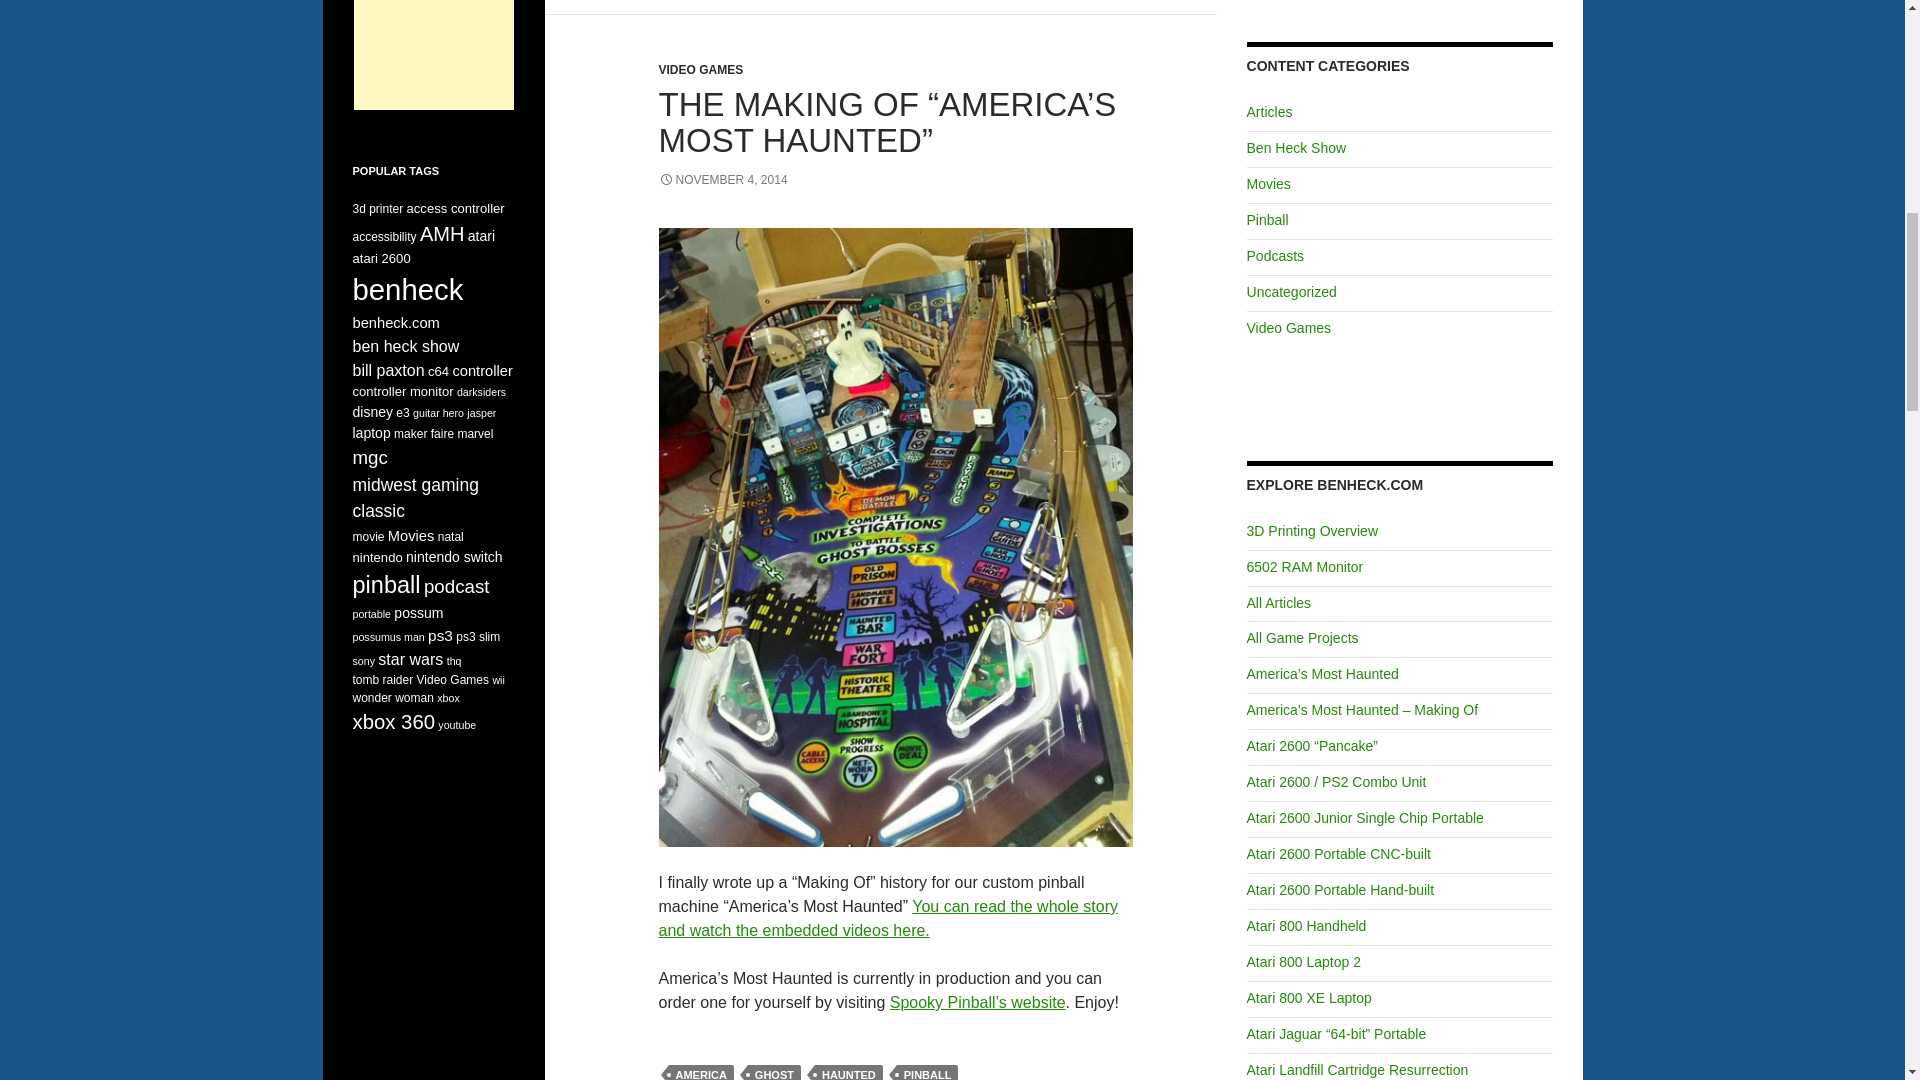 The height and width of the screenshot is (1080, 1920). Describe the element at coordinates (774, 1072) in the screenshot. I see `GHOST` at that location.